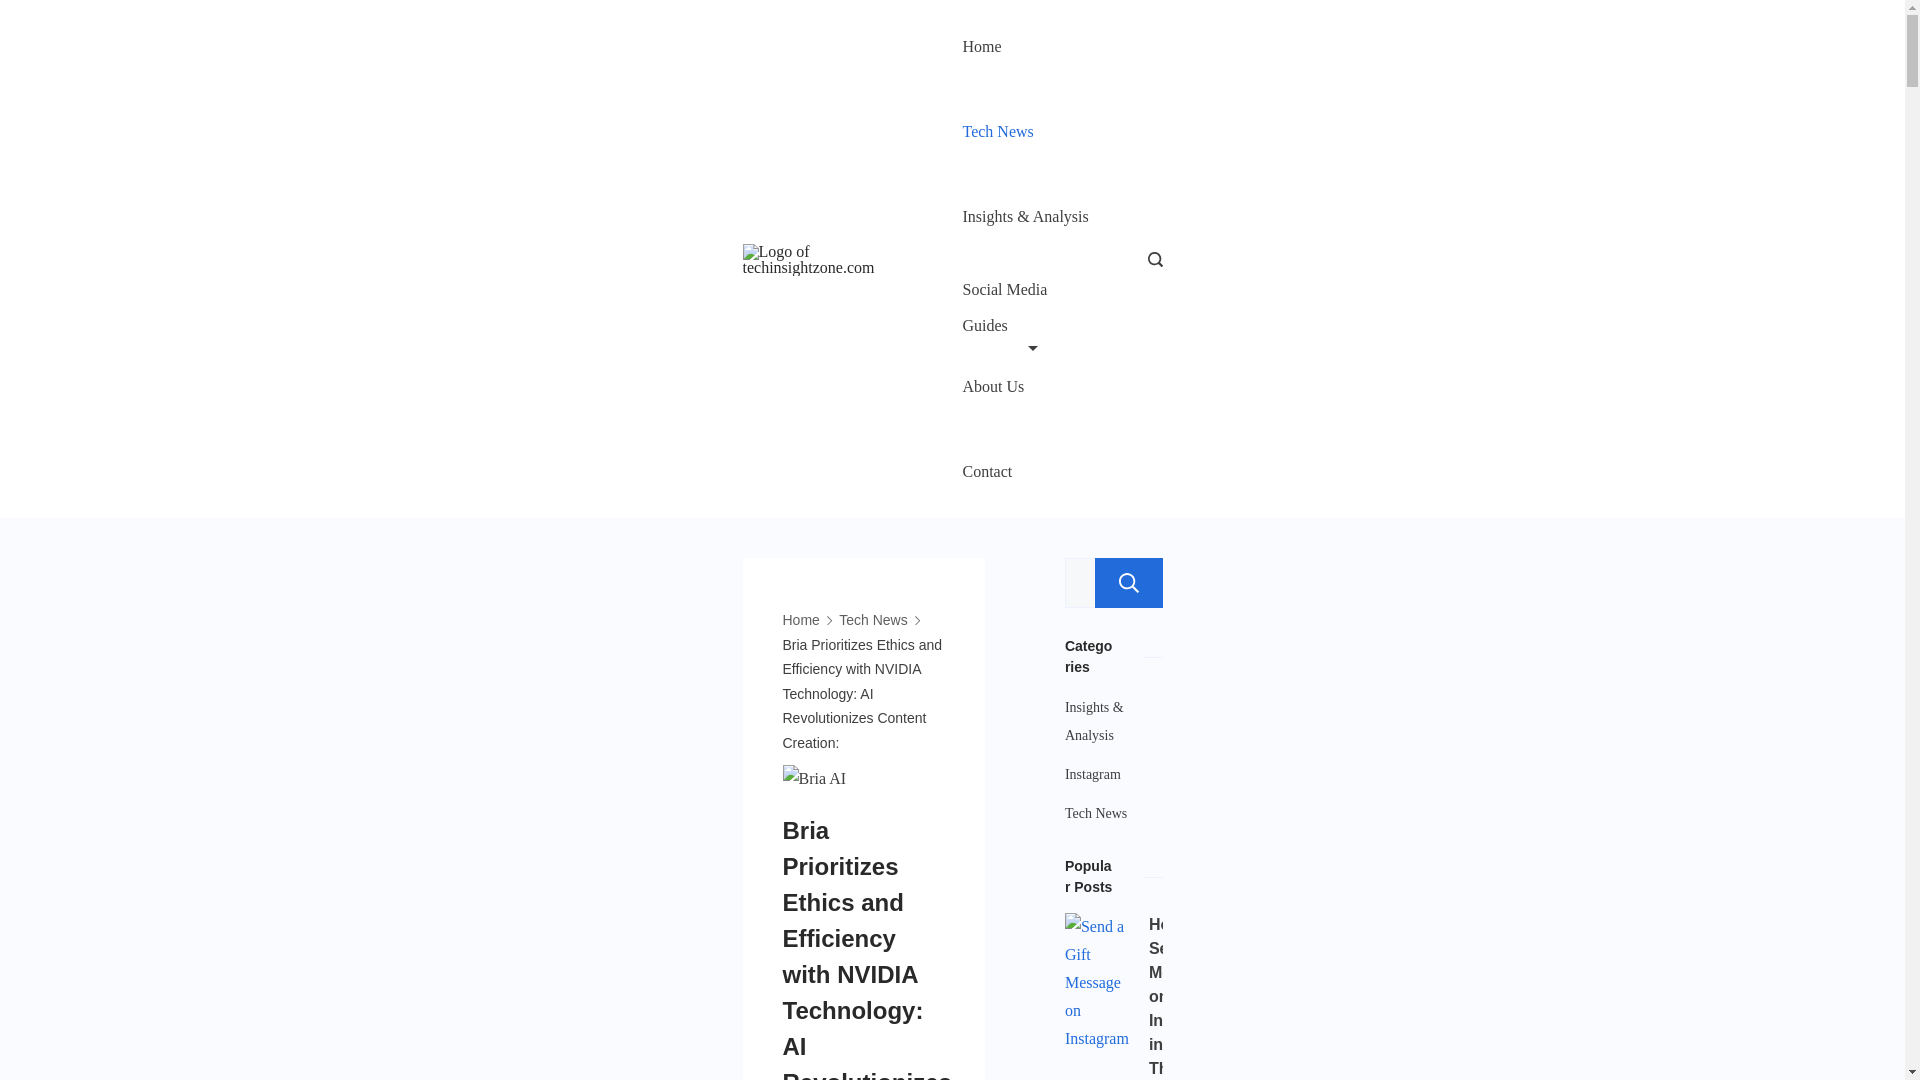 The image size is (1920, 1080). What do you see at coordinates (996, 132) in the screenshot?
I see `Tech News` at bounding box center [996, 132].